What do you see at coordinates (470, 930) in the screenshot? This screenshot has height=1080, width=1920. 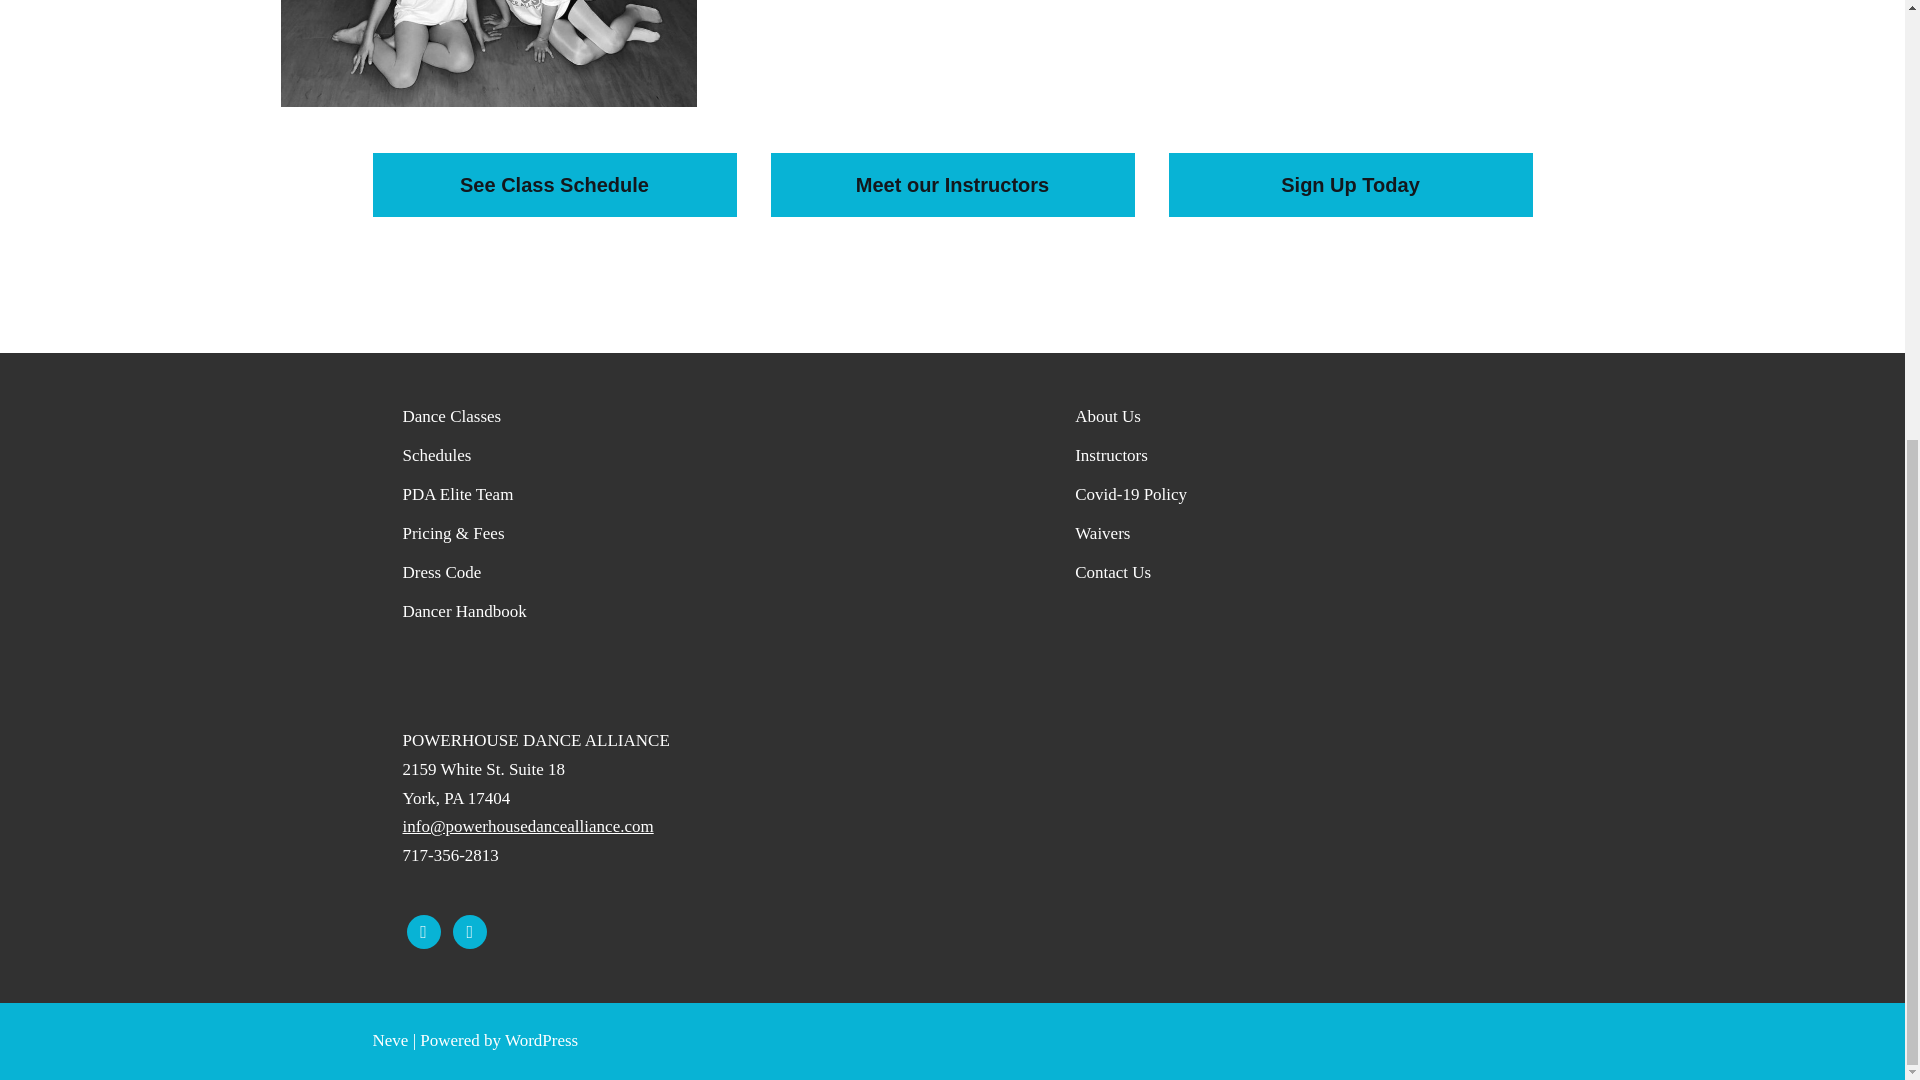 I see `Instagram` at bounding box center [470, 930].